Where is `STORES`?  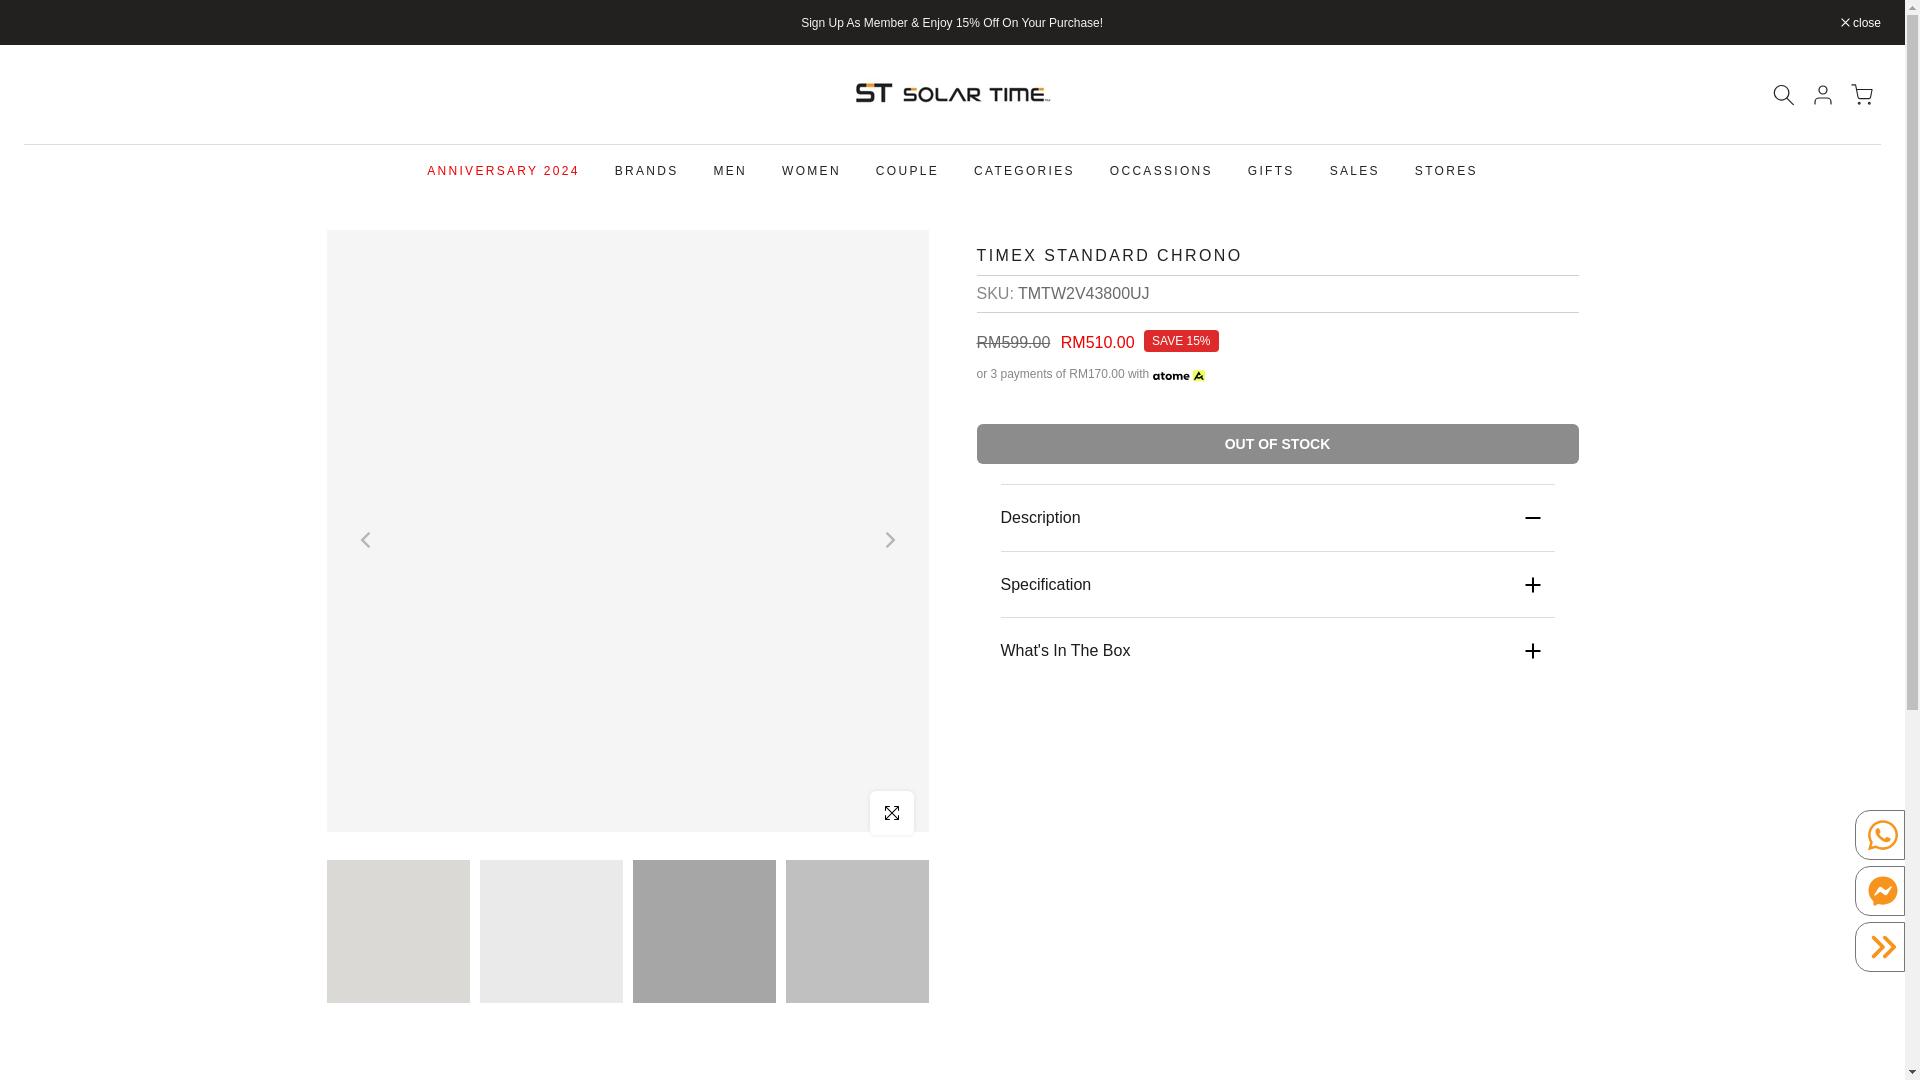
STORES is located at coordinates (1446, 170).